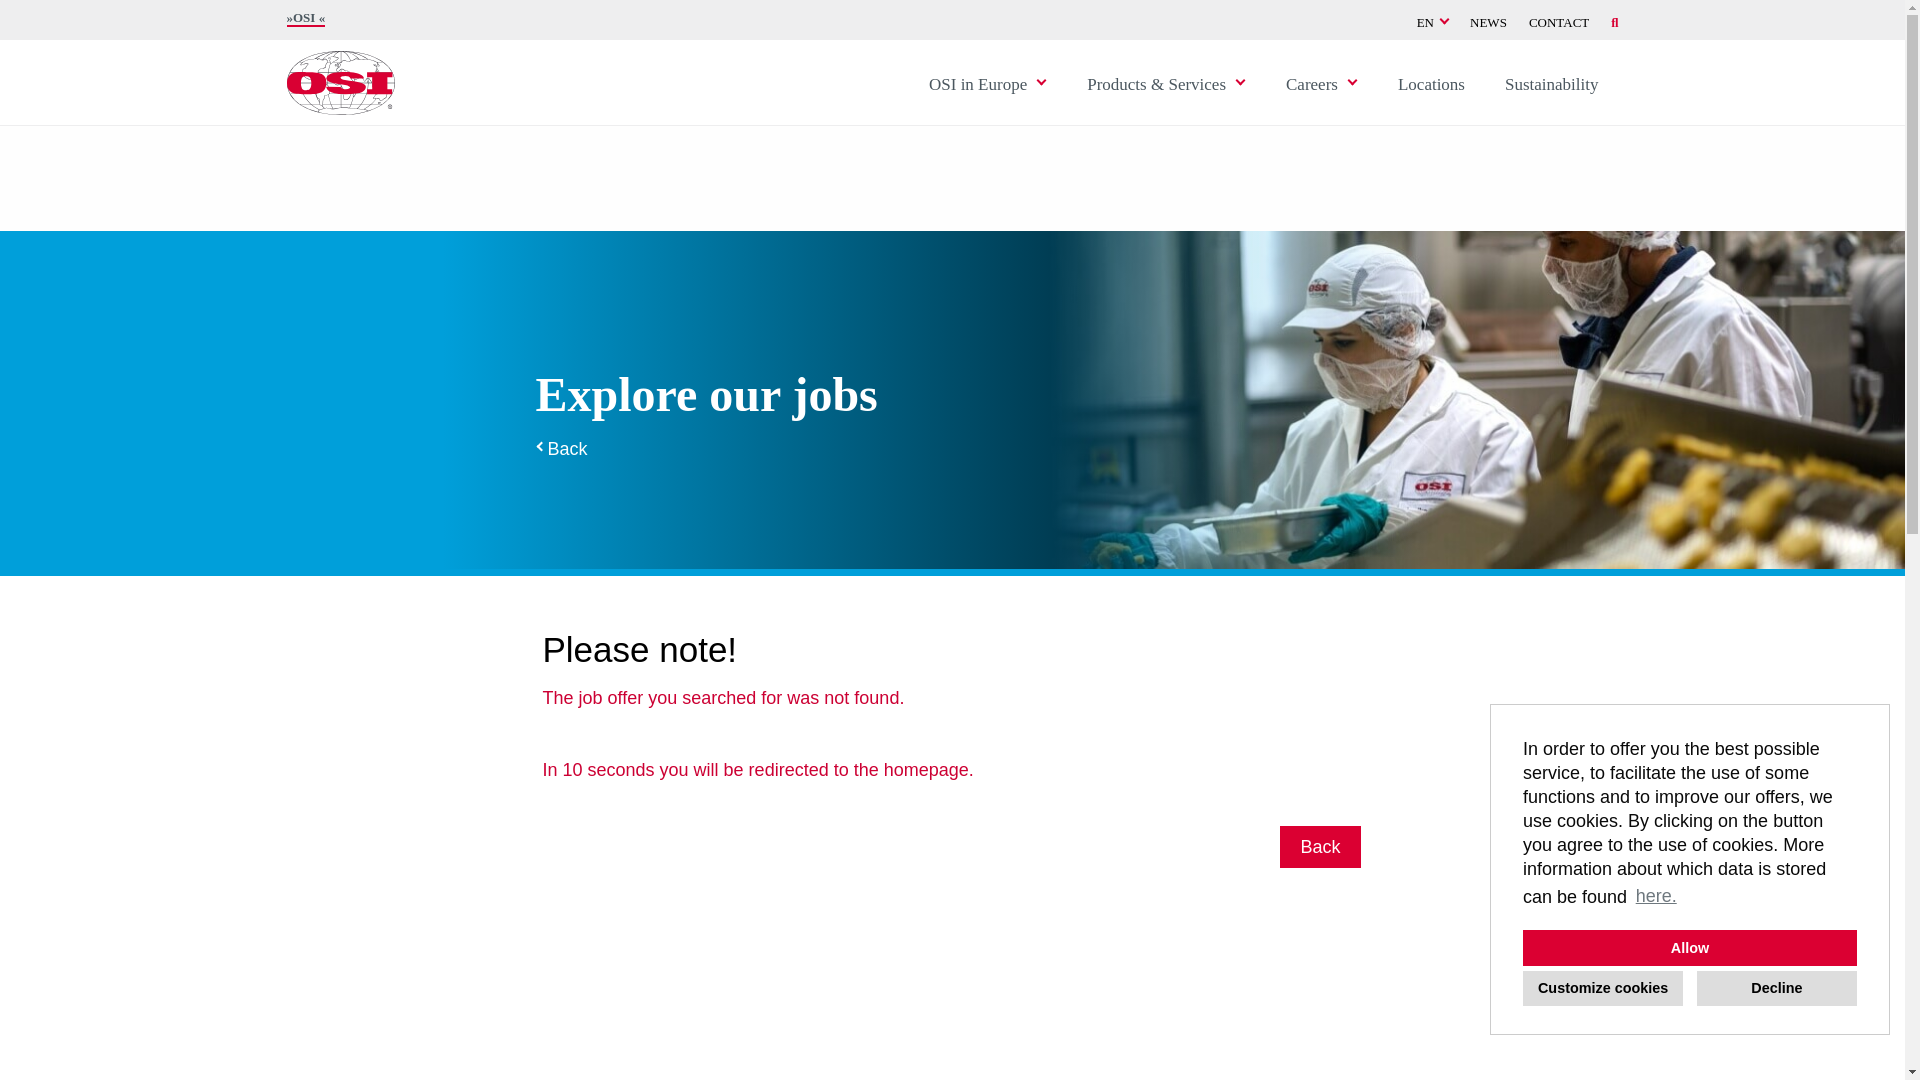  I want to click on CONTACT, so click(1558, 22).